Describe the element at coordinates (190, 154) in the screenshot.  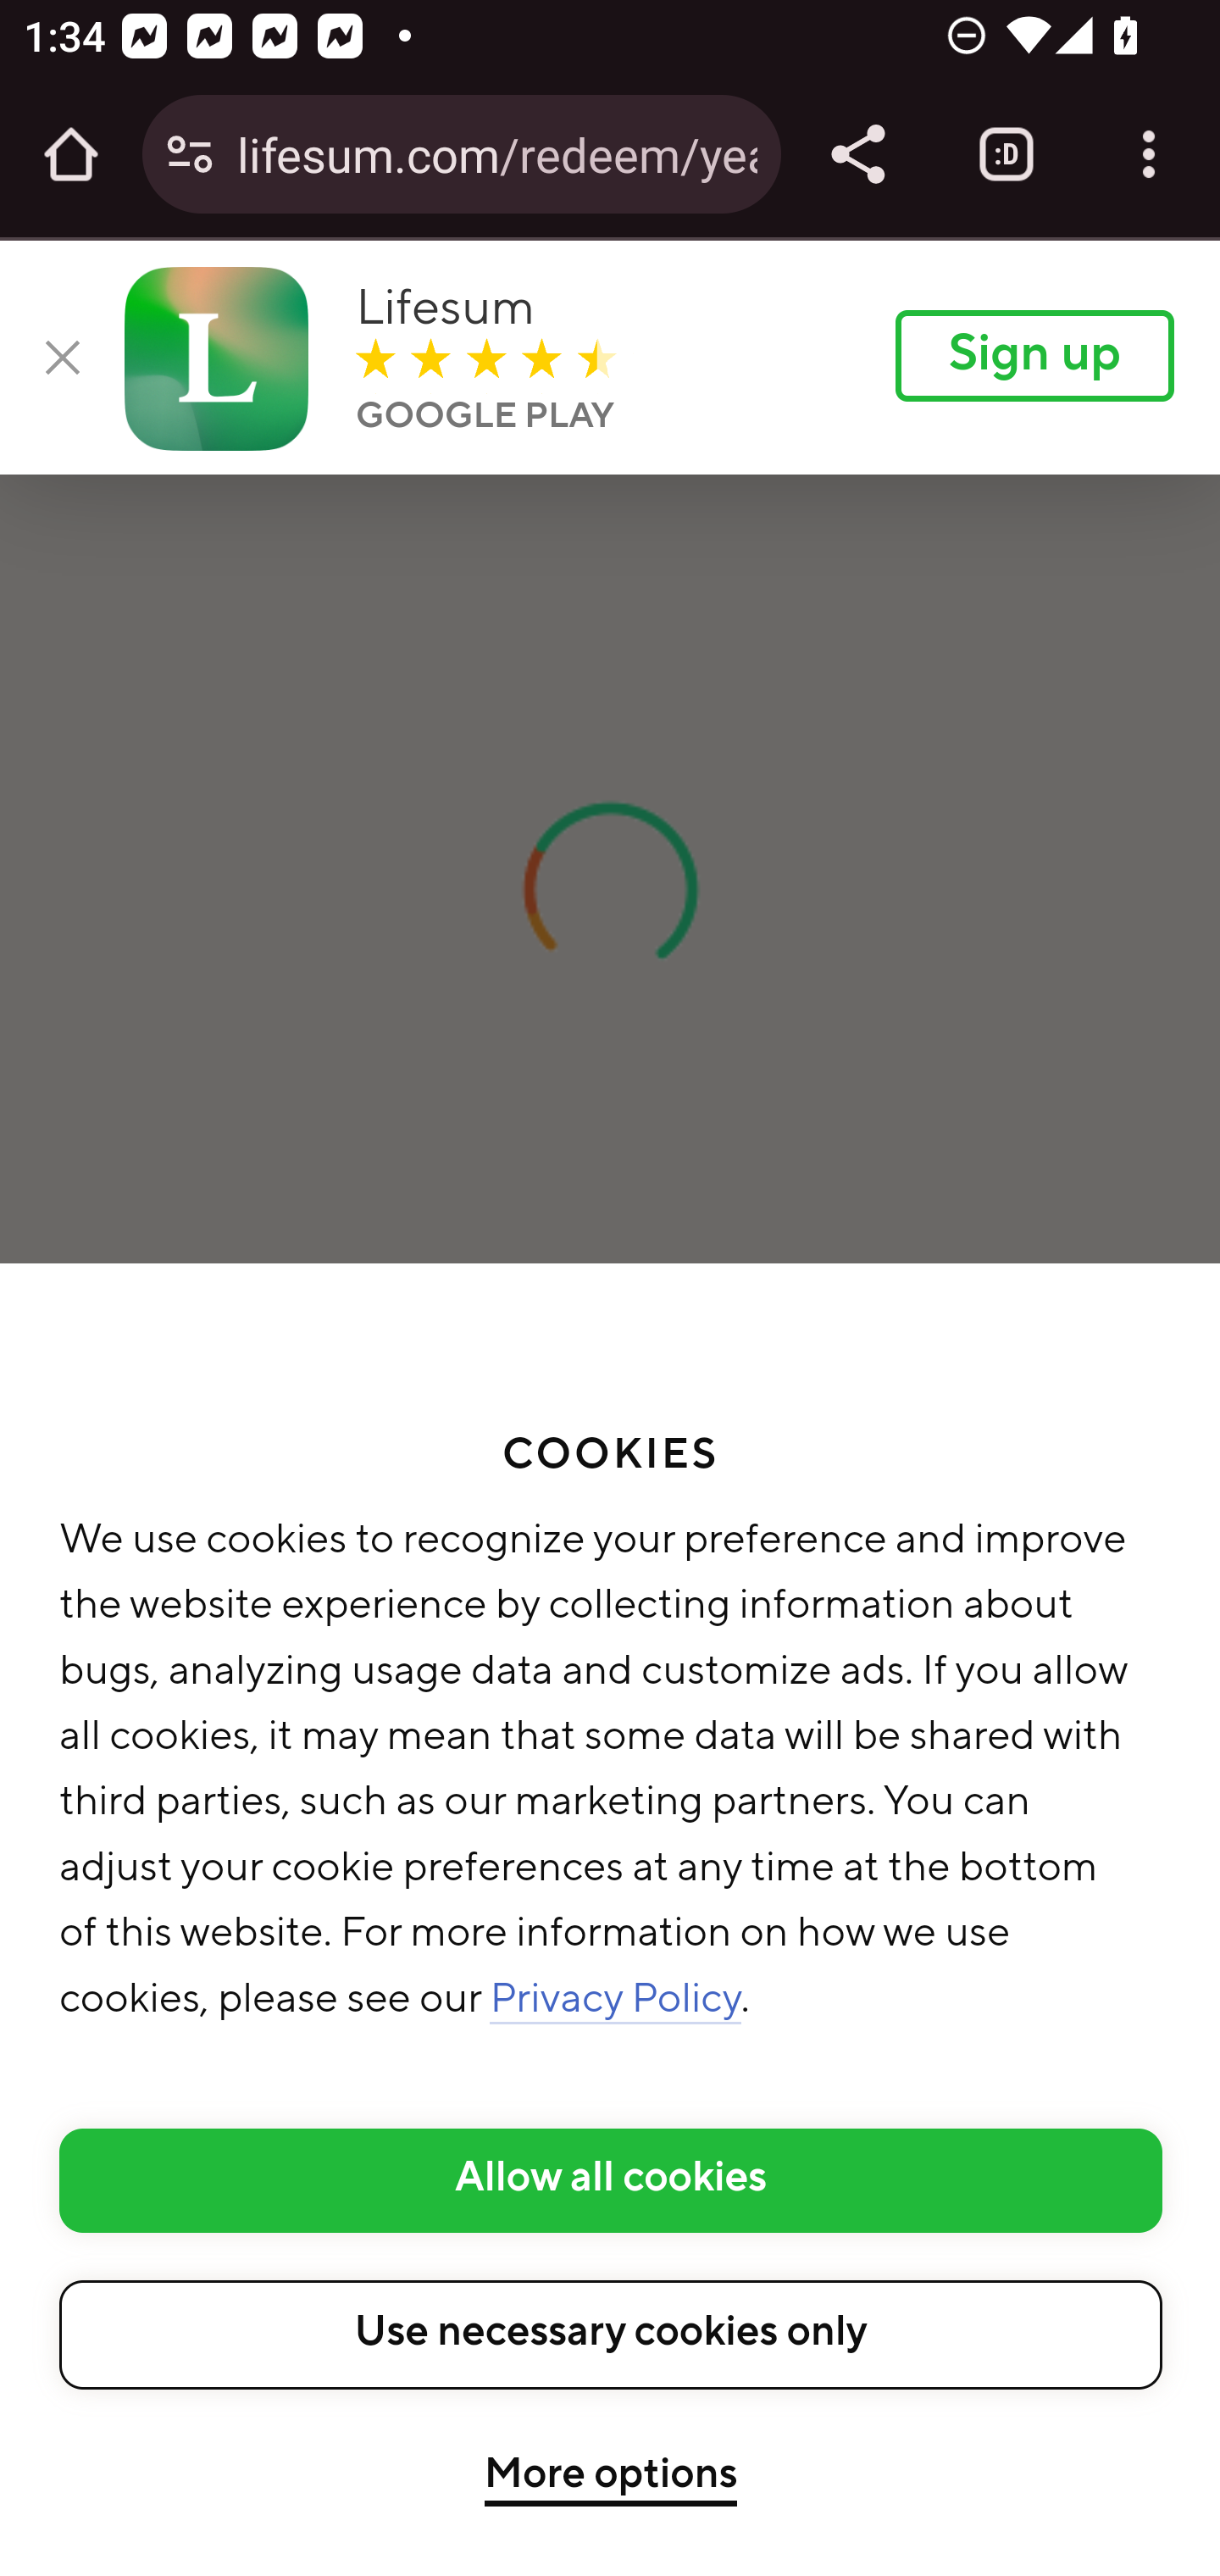
I see `Connection is secure` at that location.